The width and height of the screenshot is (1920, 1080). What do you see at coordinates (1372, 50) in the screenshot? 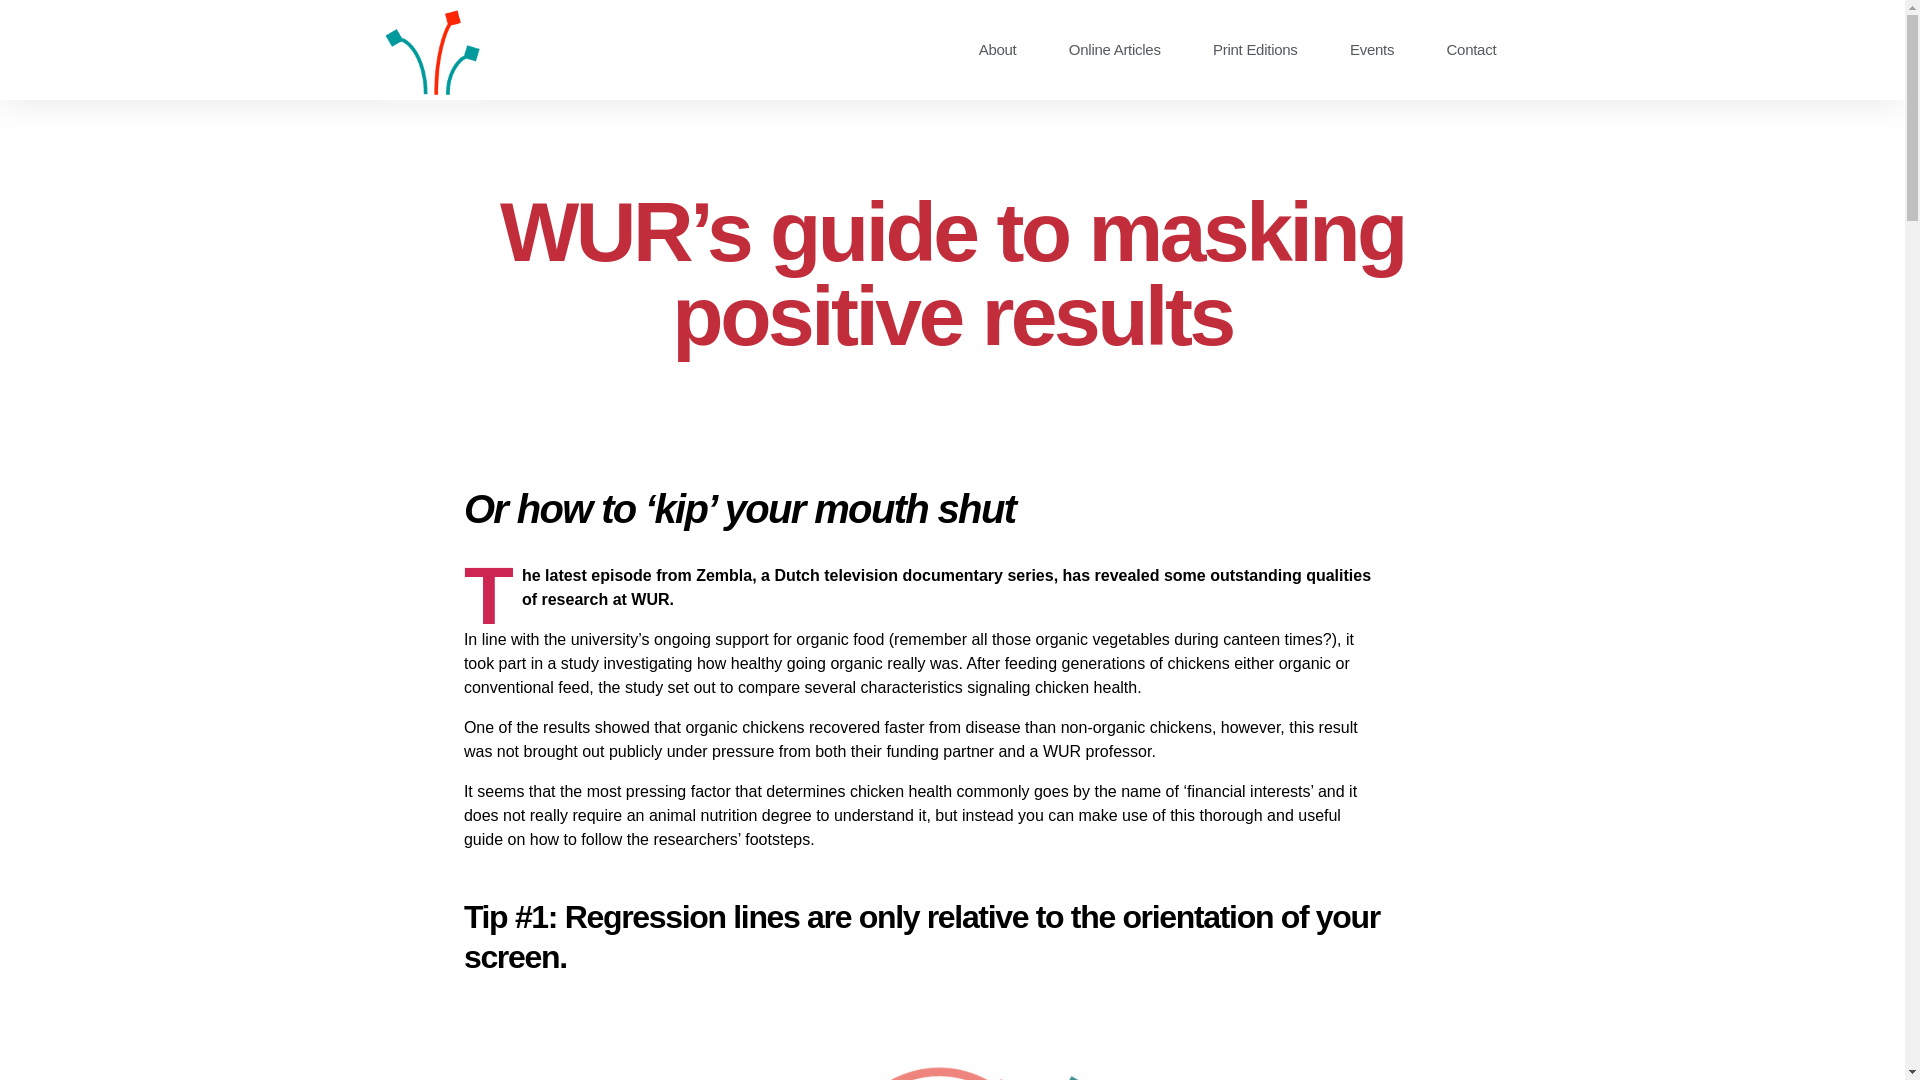
I see `Events` at bounding box center [1372, 50].